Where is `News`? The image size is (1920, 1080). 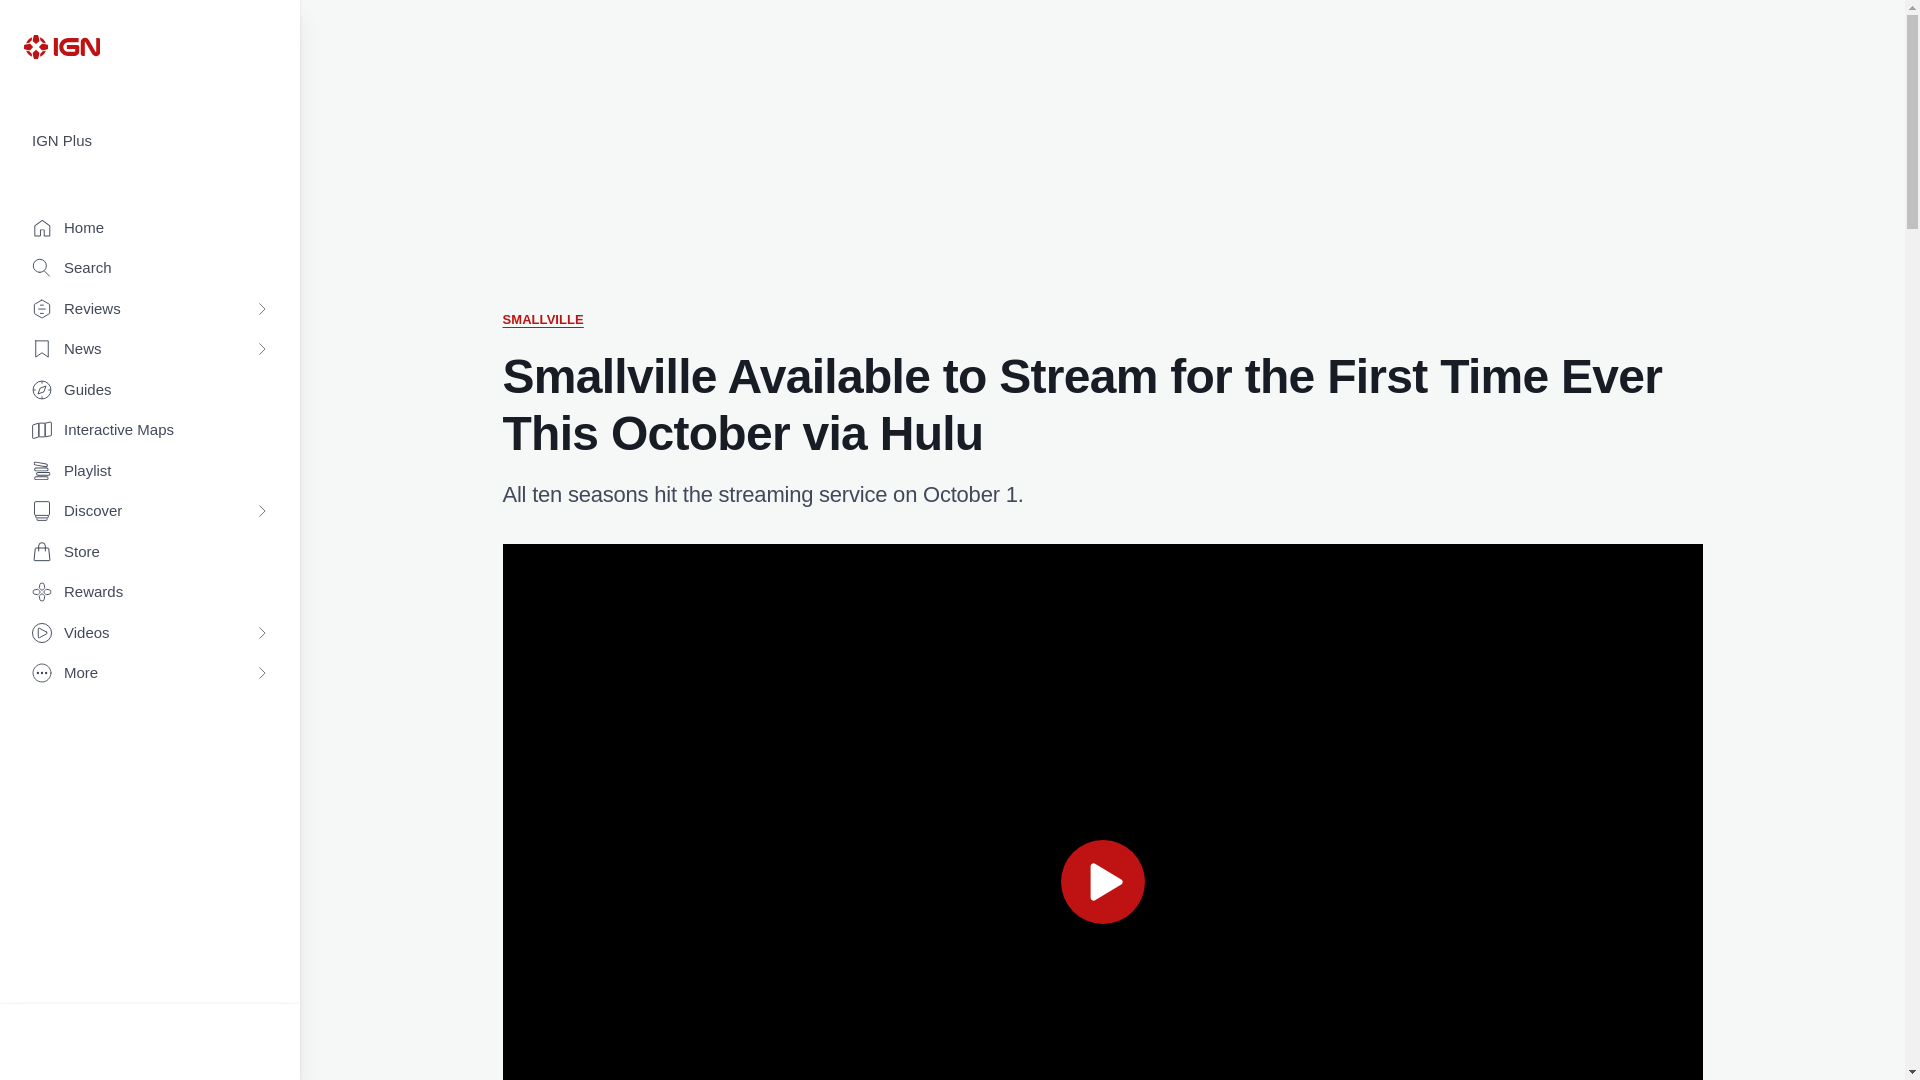 News is located at coordinates (150, 350).